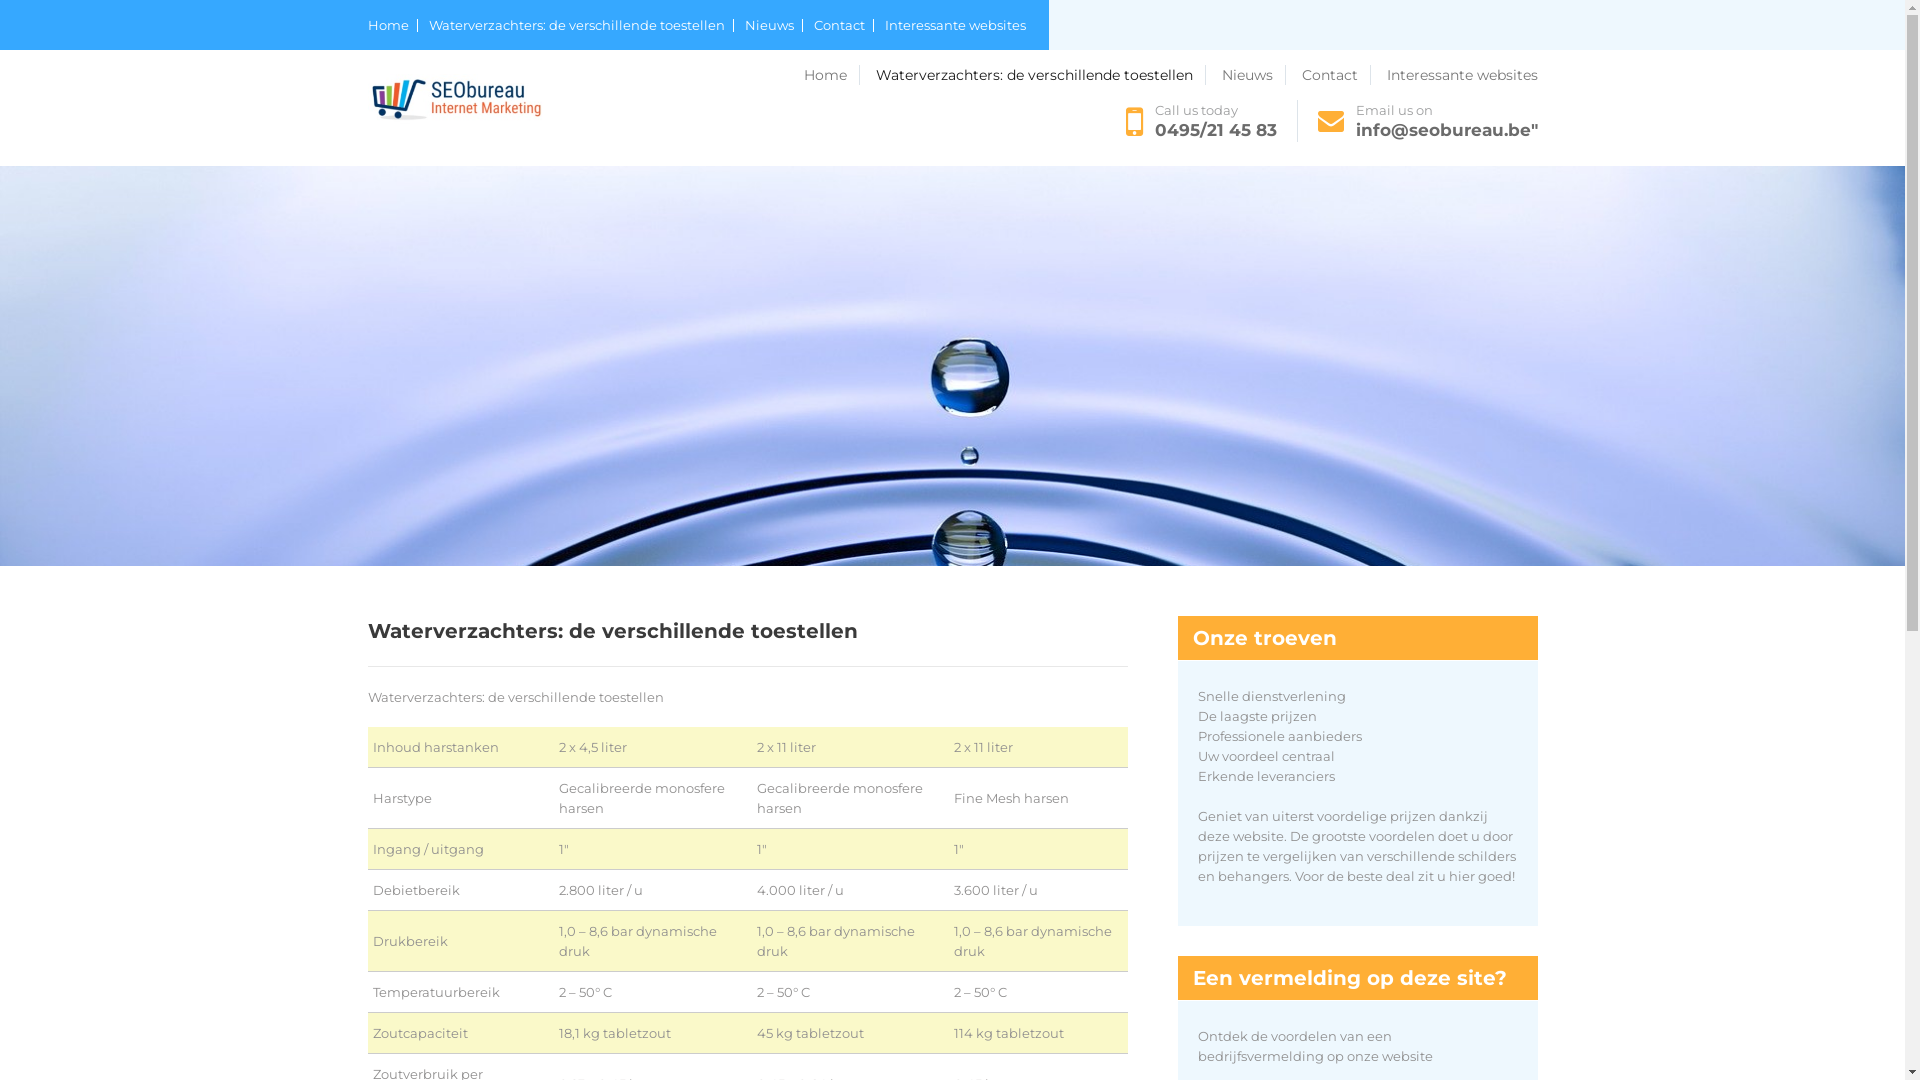 The image size is (1920, 1080). Describe the element at coordinates (844, 26) in the screenshot. I see `Contact` at that location.